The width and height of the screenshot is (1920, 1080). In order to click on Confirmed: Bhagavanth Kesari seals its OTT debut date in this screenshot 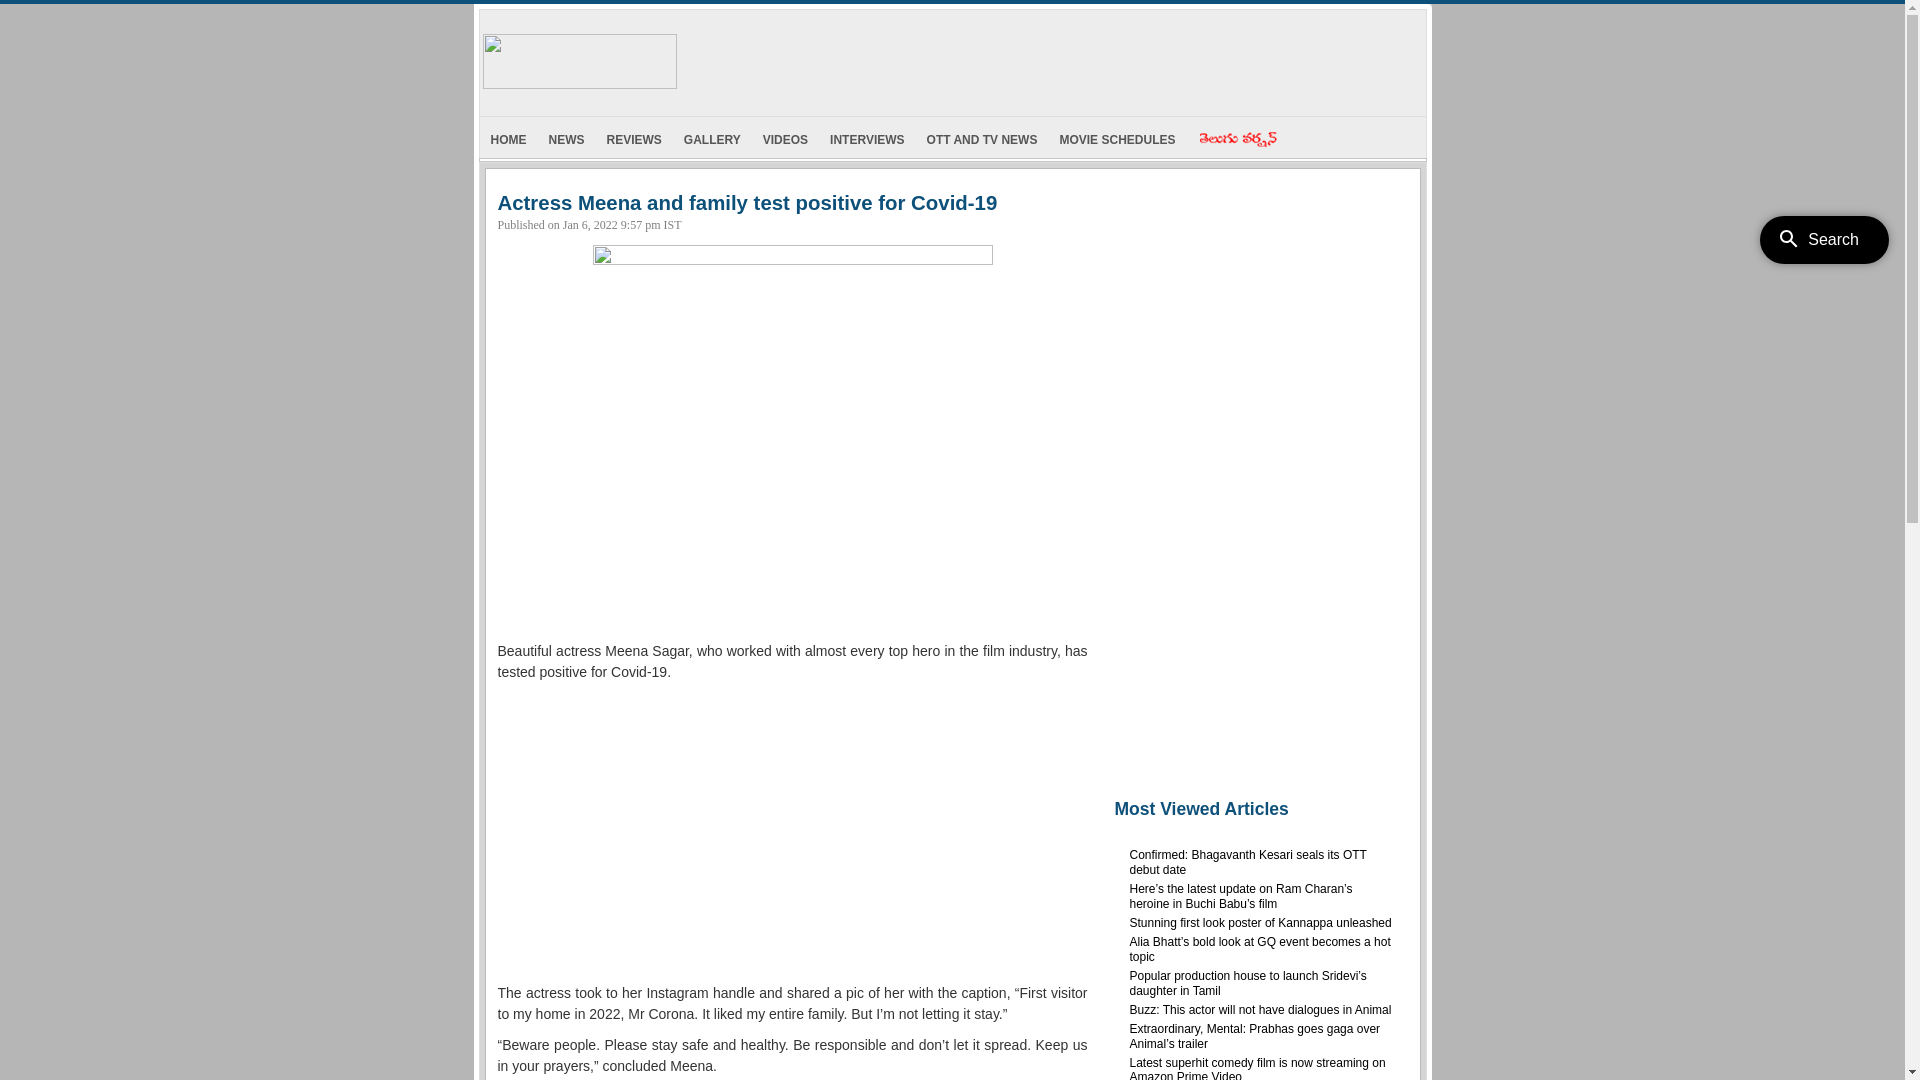, I will do `click(1248, 862)`.